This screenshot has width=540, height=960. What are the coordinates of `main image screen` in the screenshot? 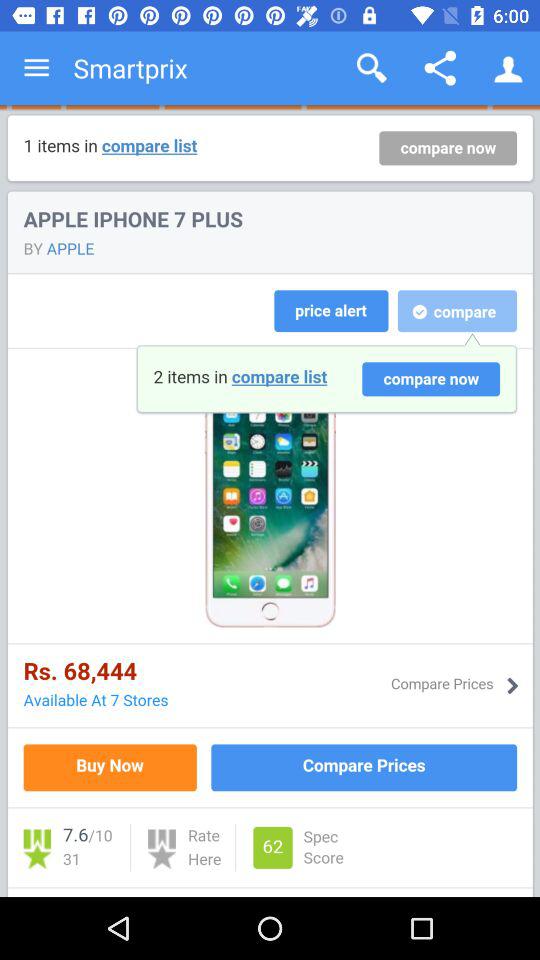 It's located at (270, 501).